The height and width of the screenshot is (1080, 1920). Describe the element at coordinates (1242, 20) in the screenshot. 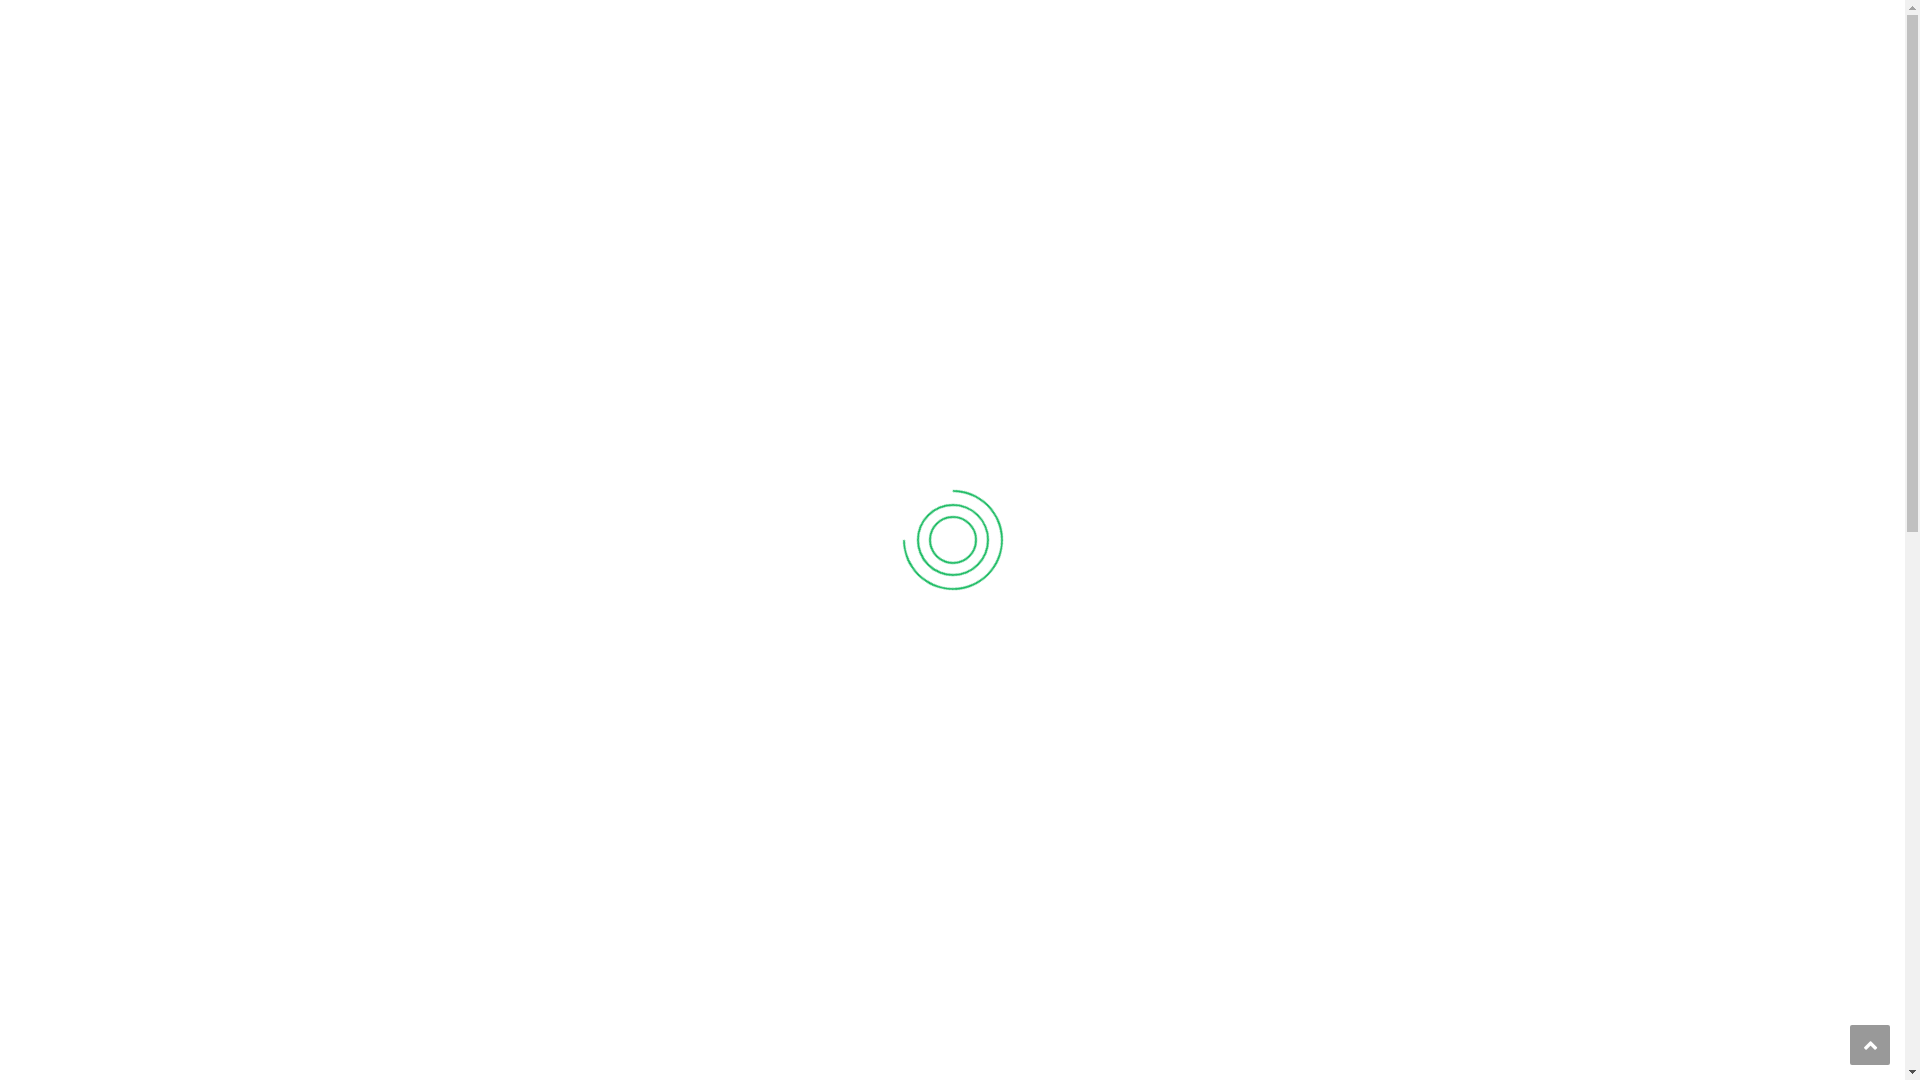

I see `CLIENT PORTAL LOGIN` at that location.